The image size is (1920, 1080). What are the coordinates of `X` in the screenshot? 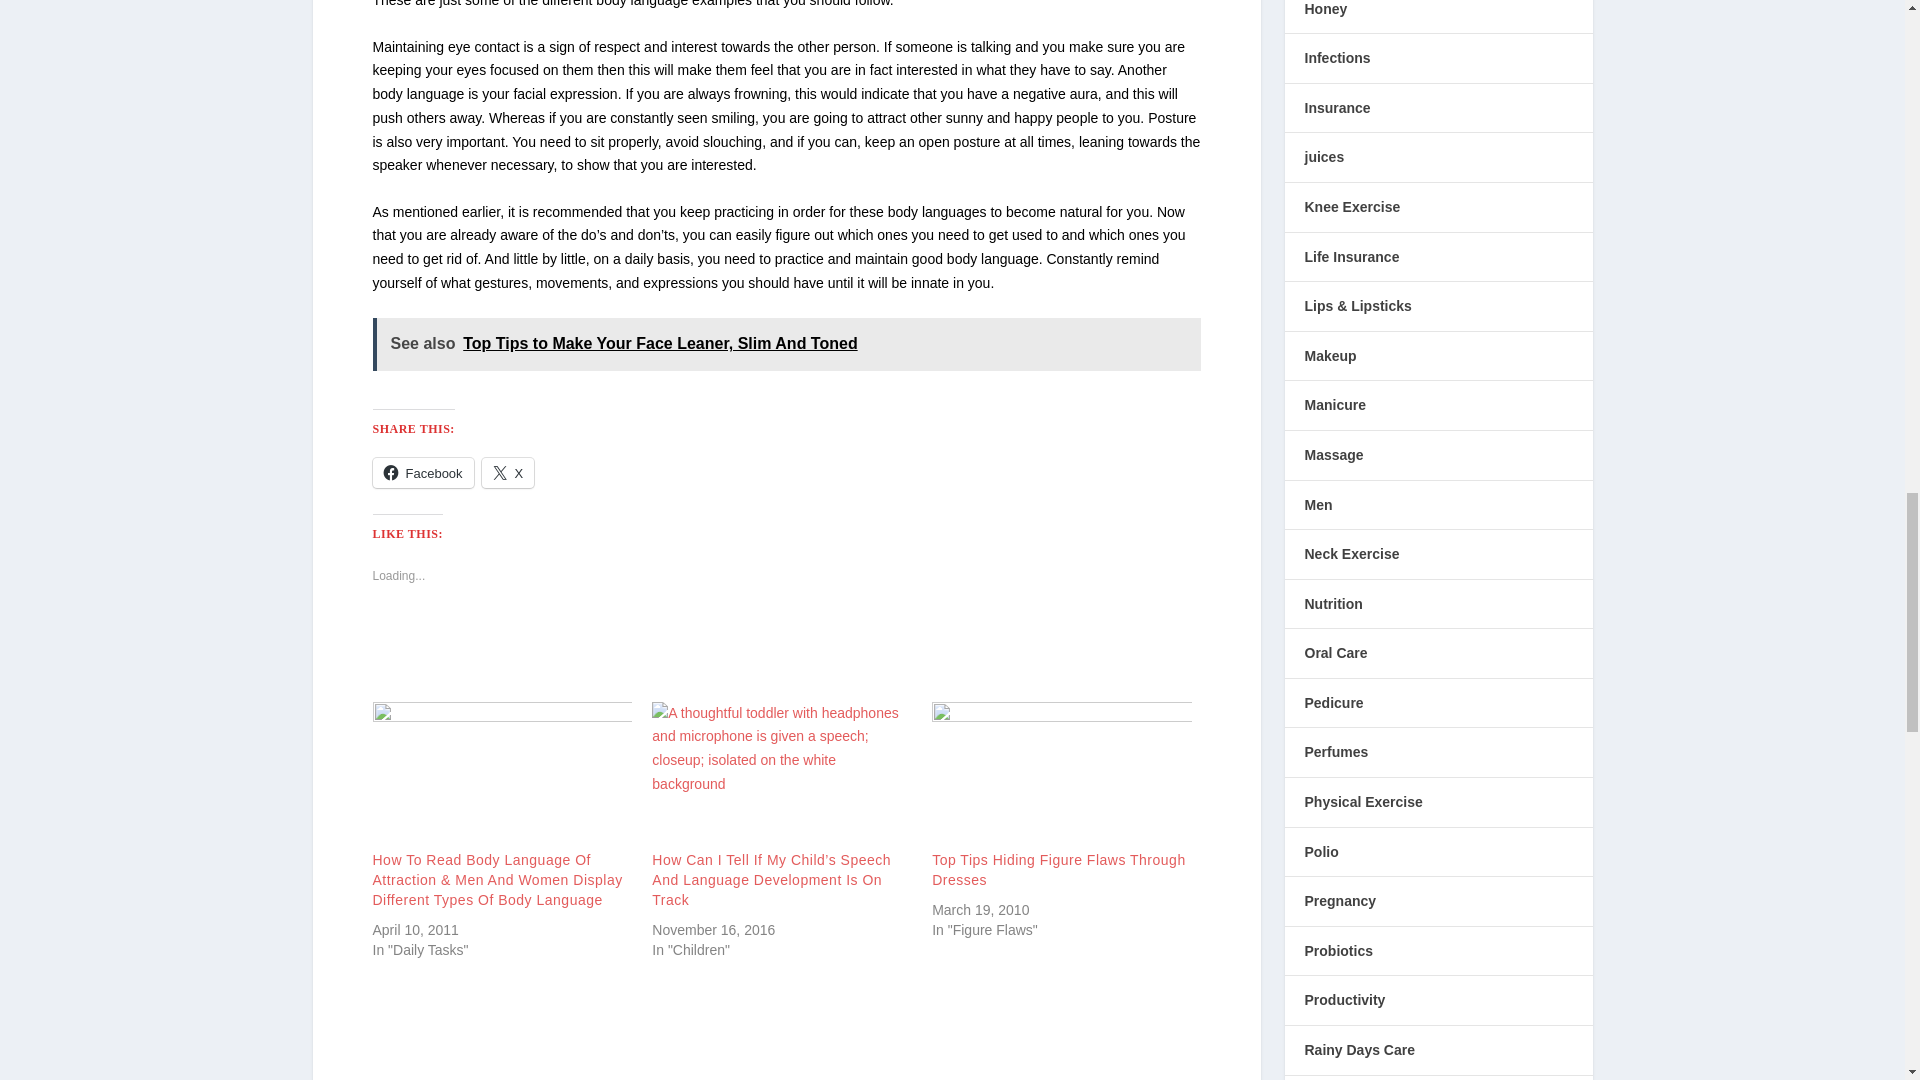 It's located at (508, 472).